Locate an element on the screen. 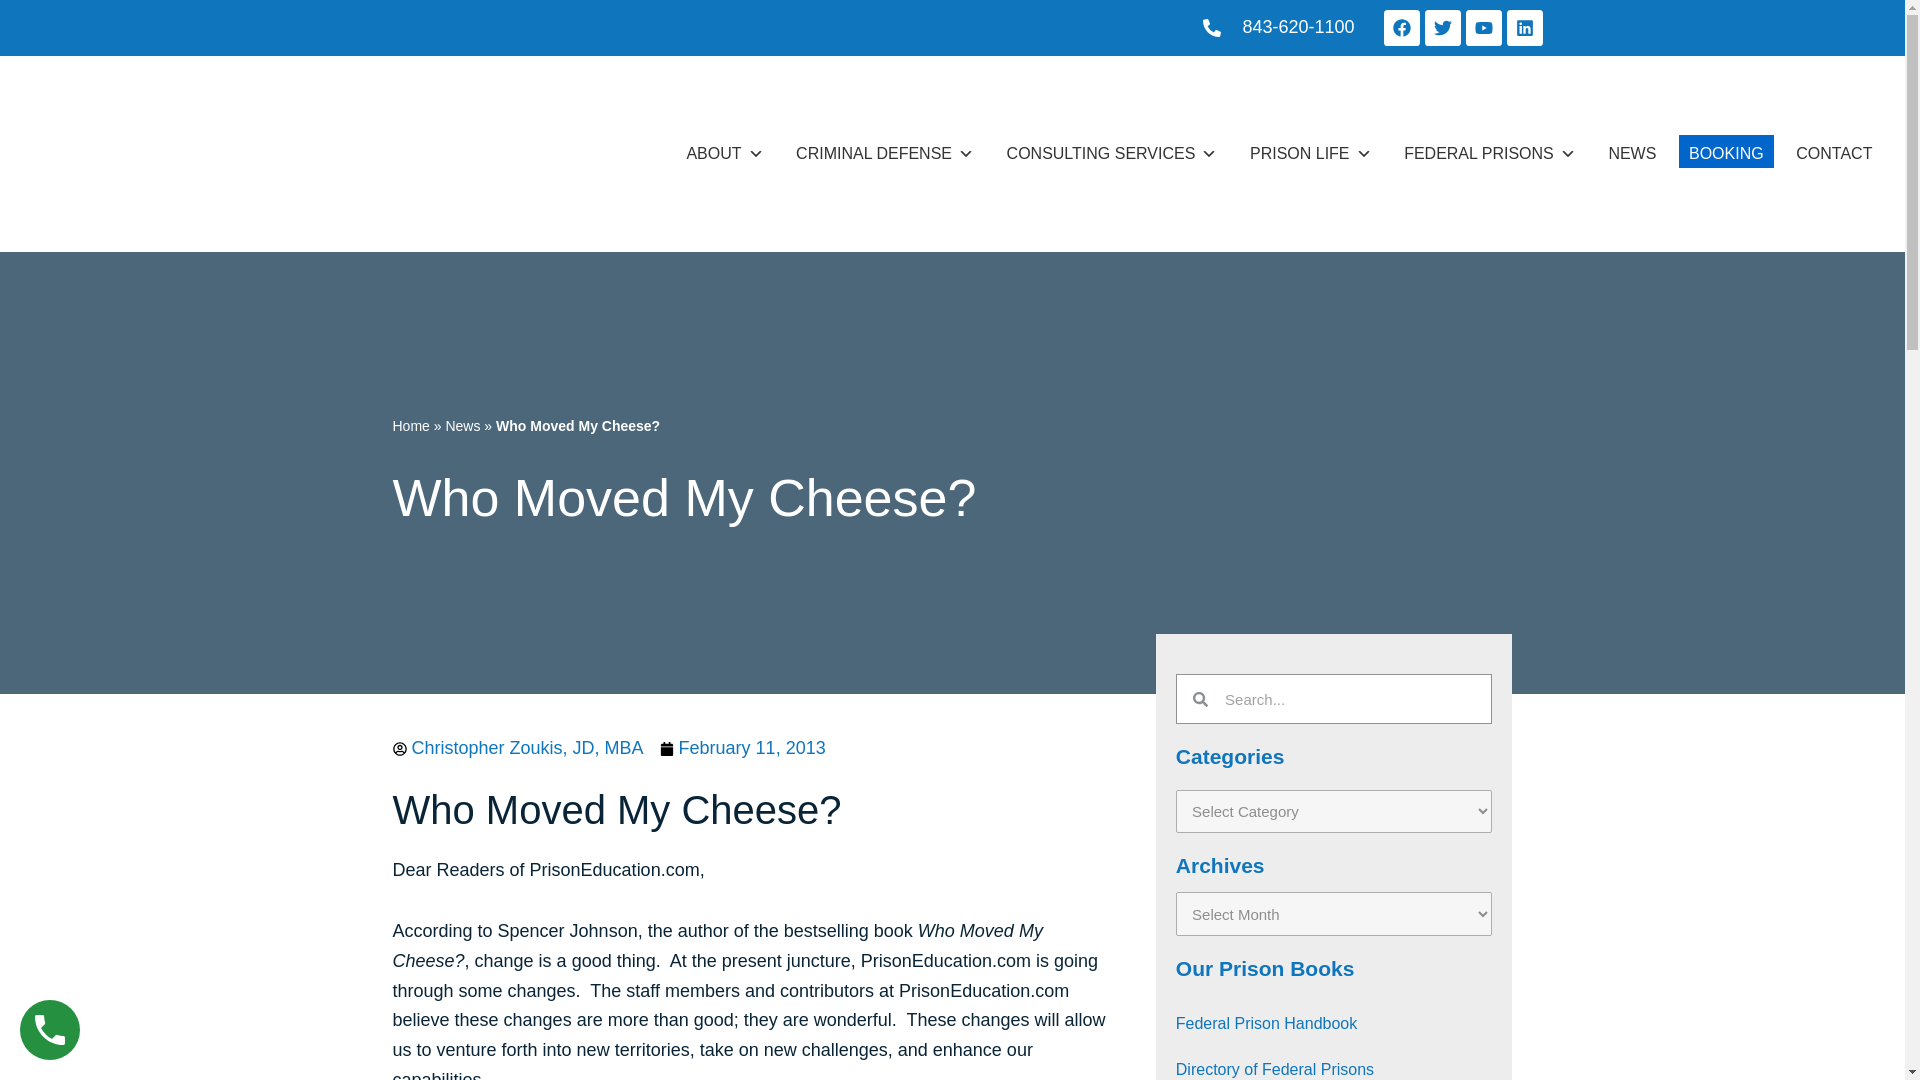  Twitter is located at coordinates (1442, 28).